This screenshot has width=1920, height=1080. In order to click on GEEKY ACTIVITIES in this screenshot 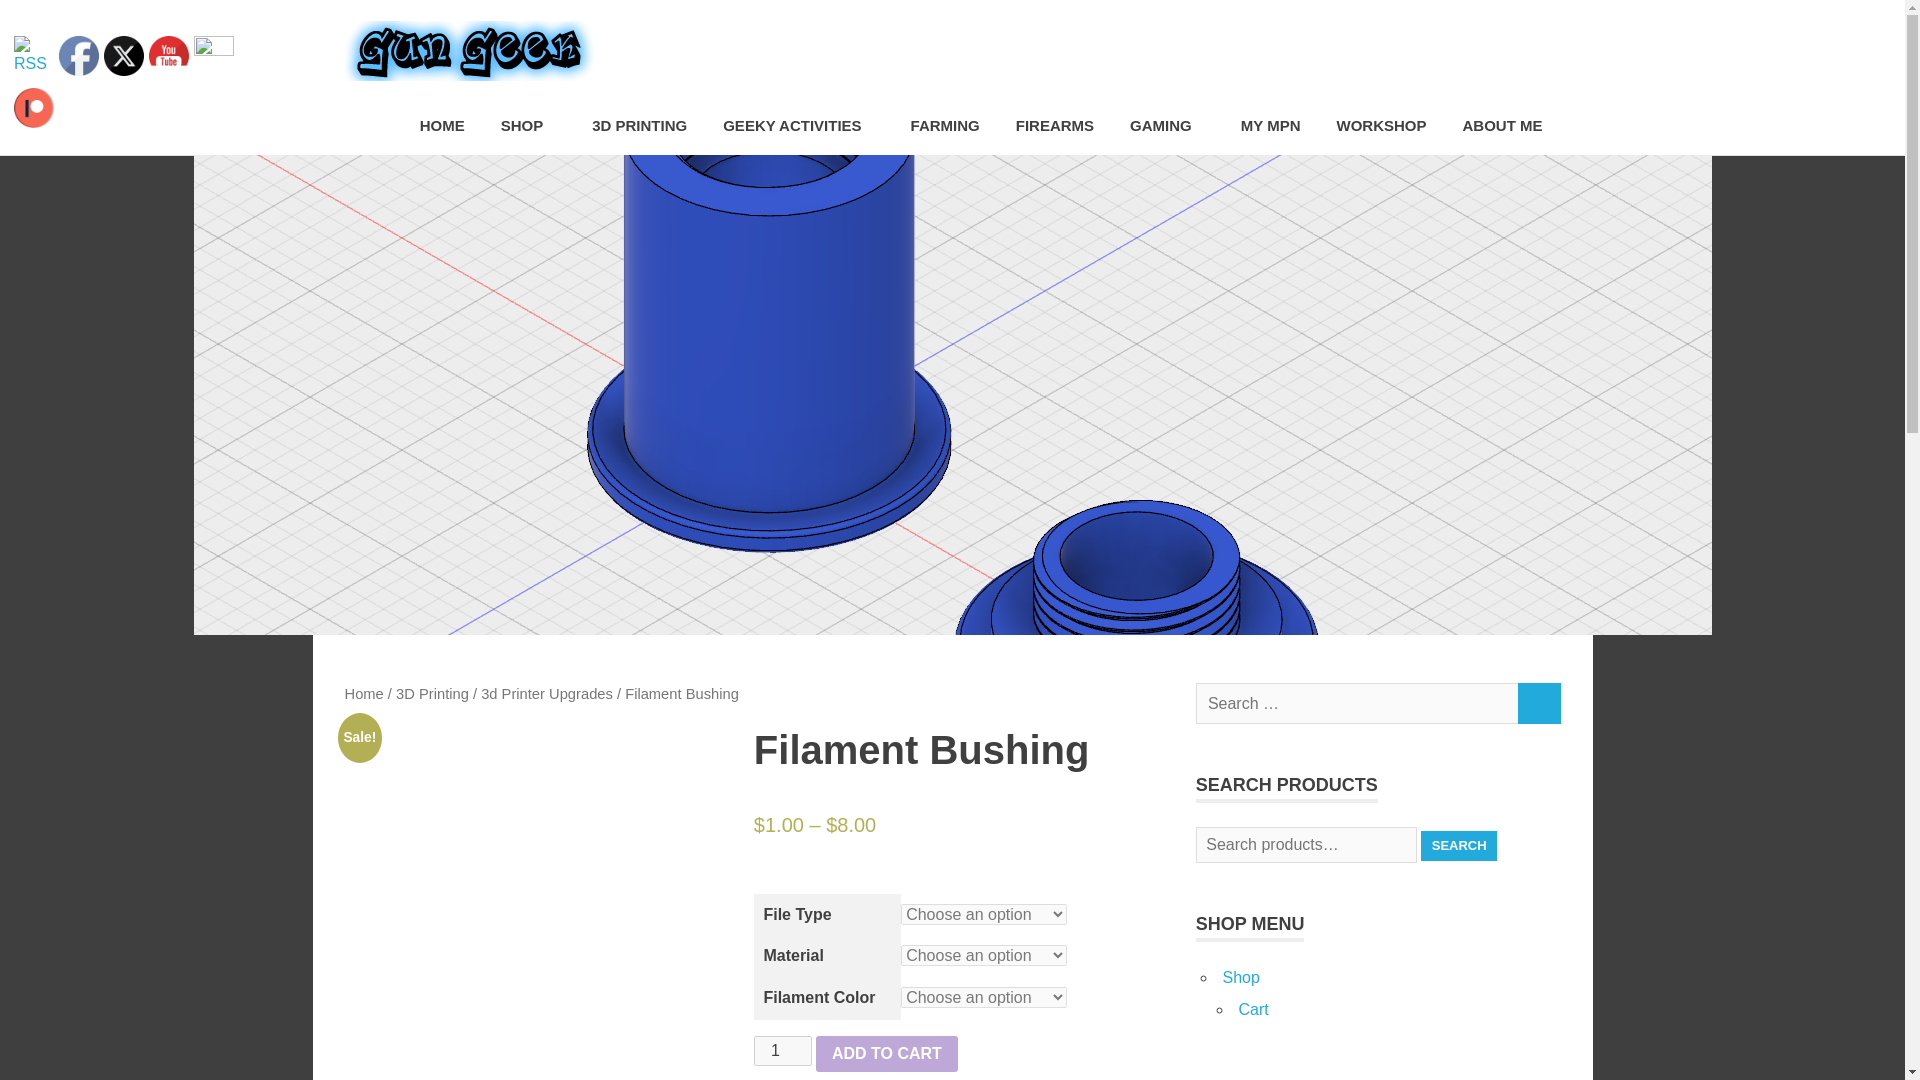, I will do `click(798, 126)`.